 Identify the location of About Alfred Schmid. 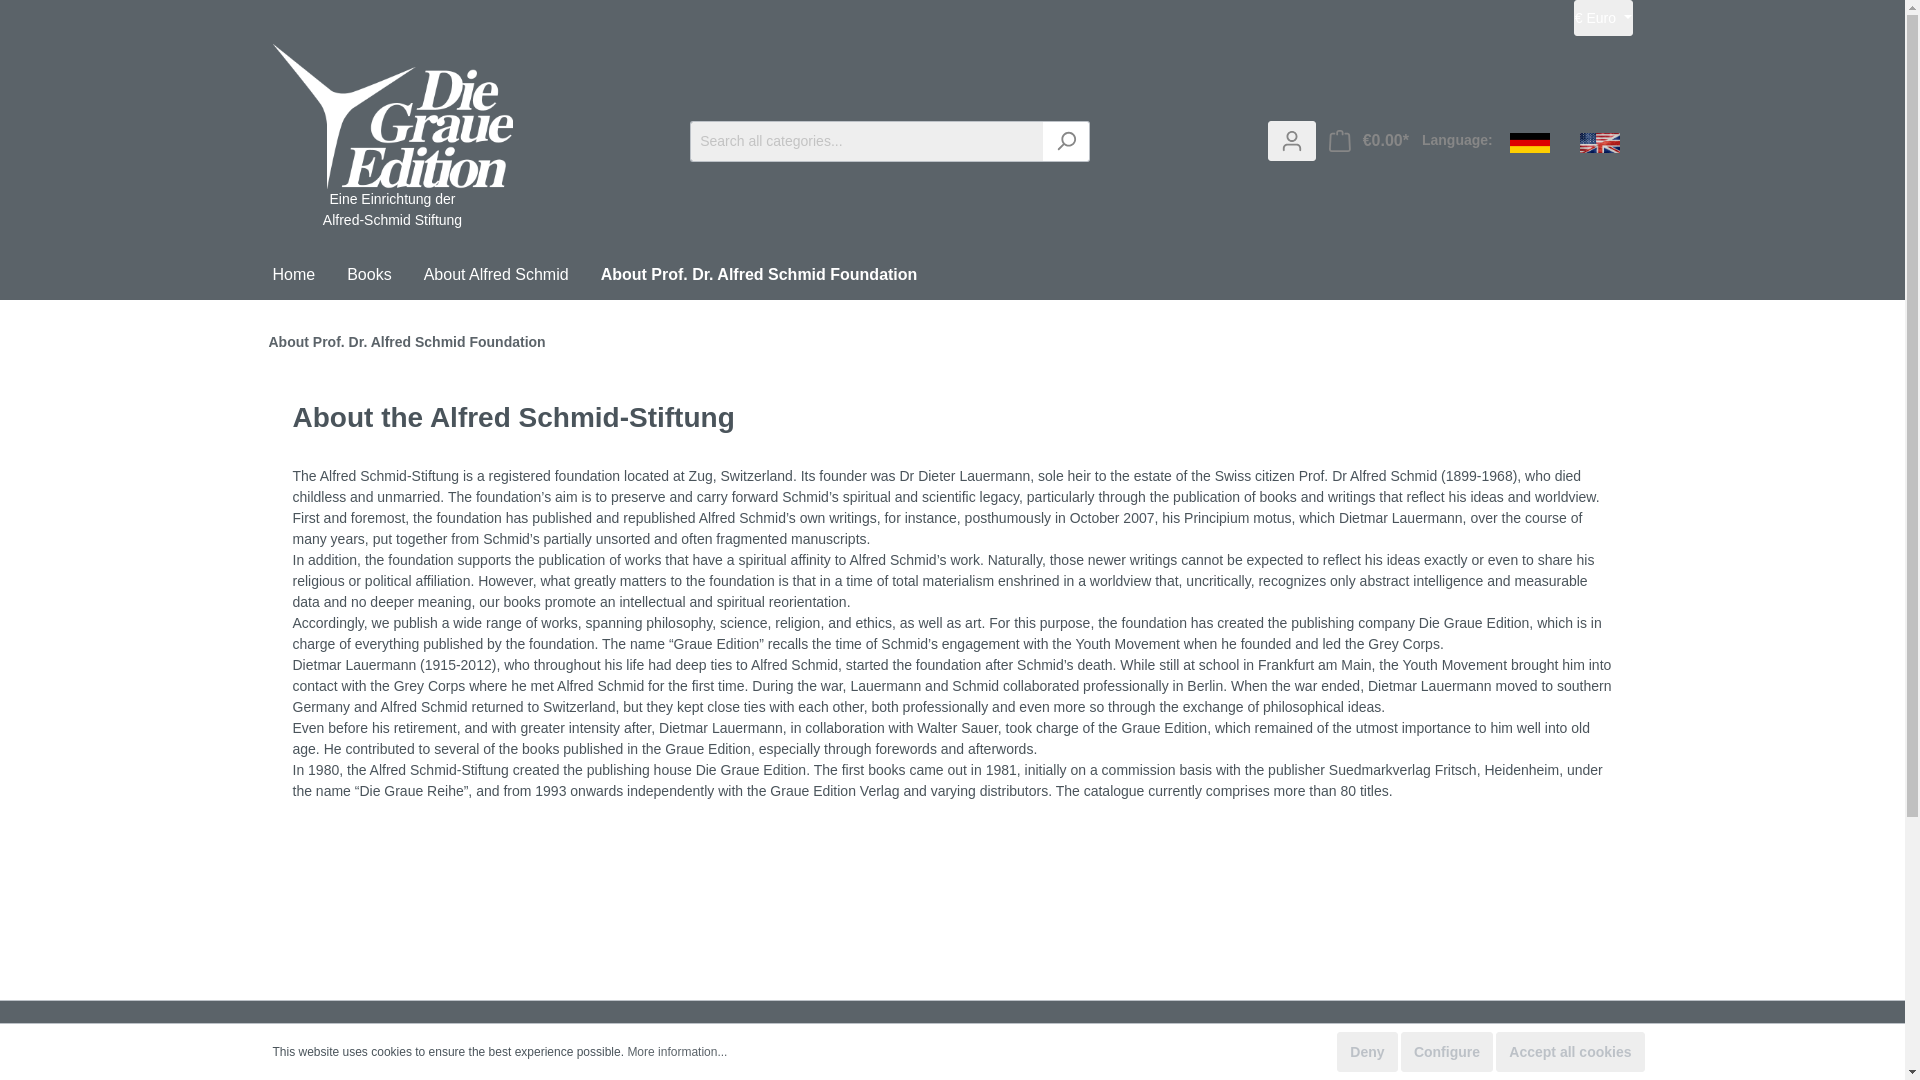
(512, 277).